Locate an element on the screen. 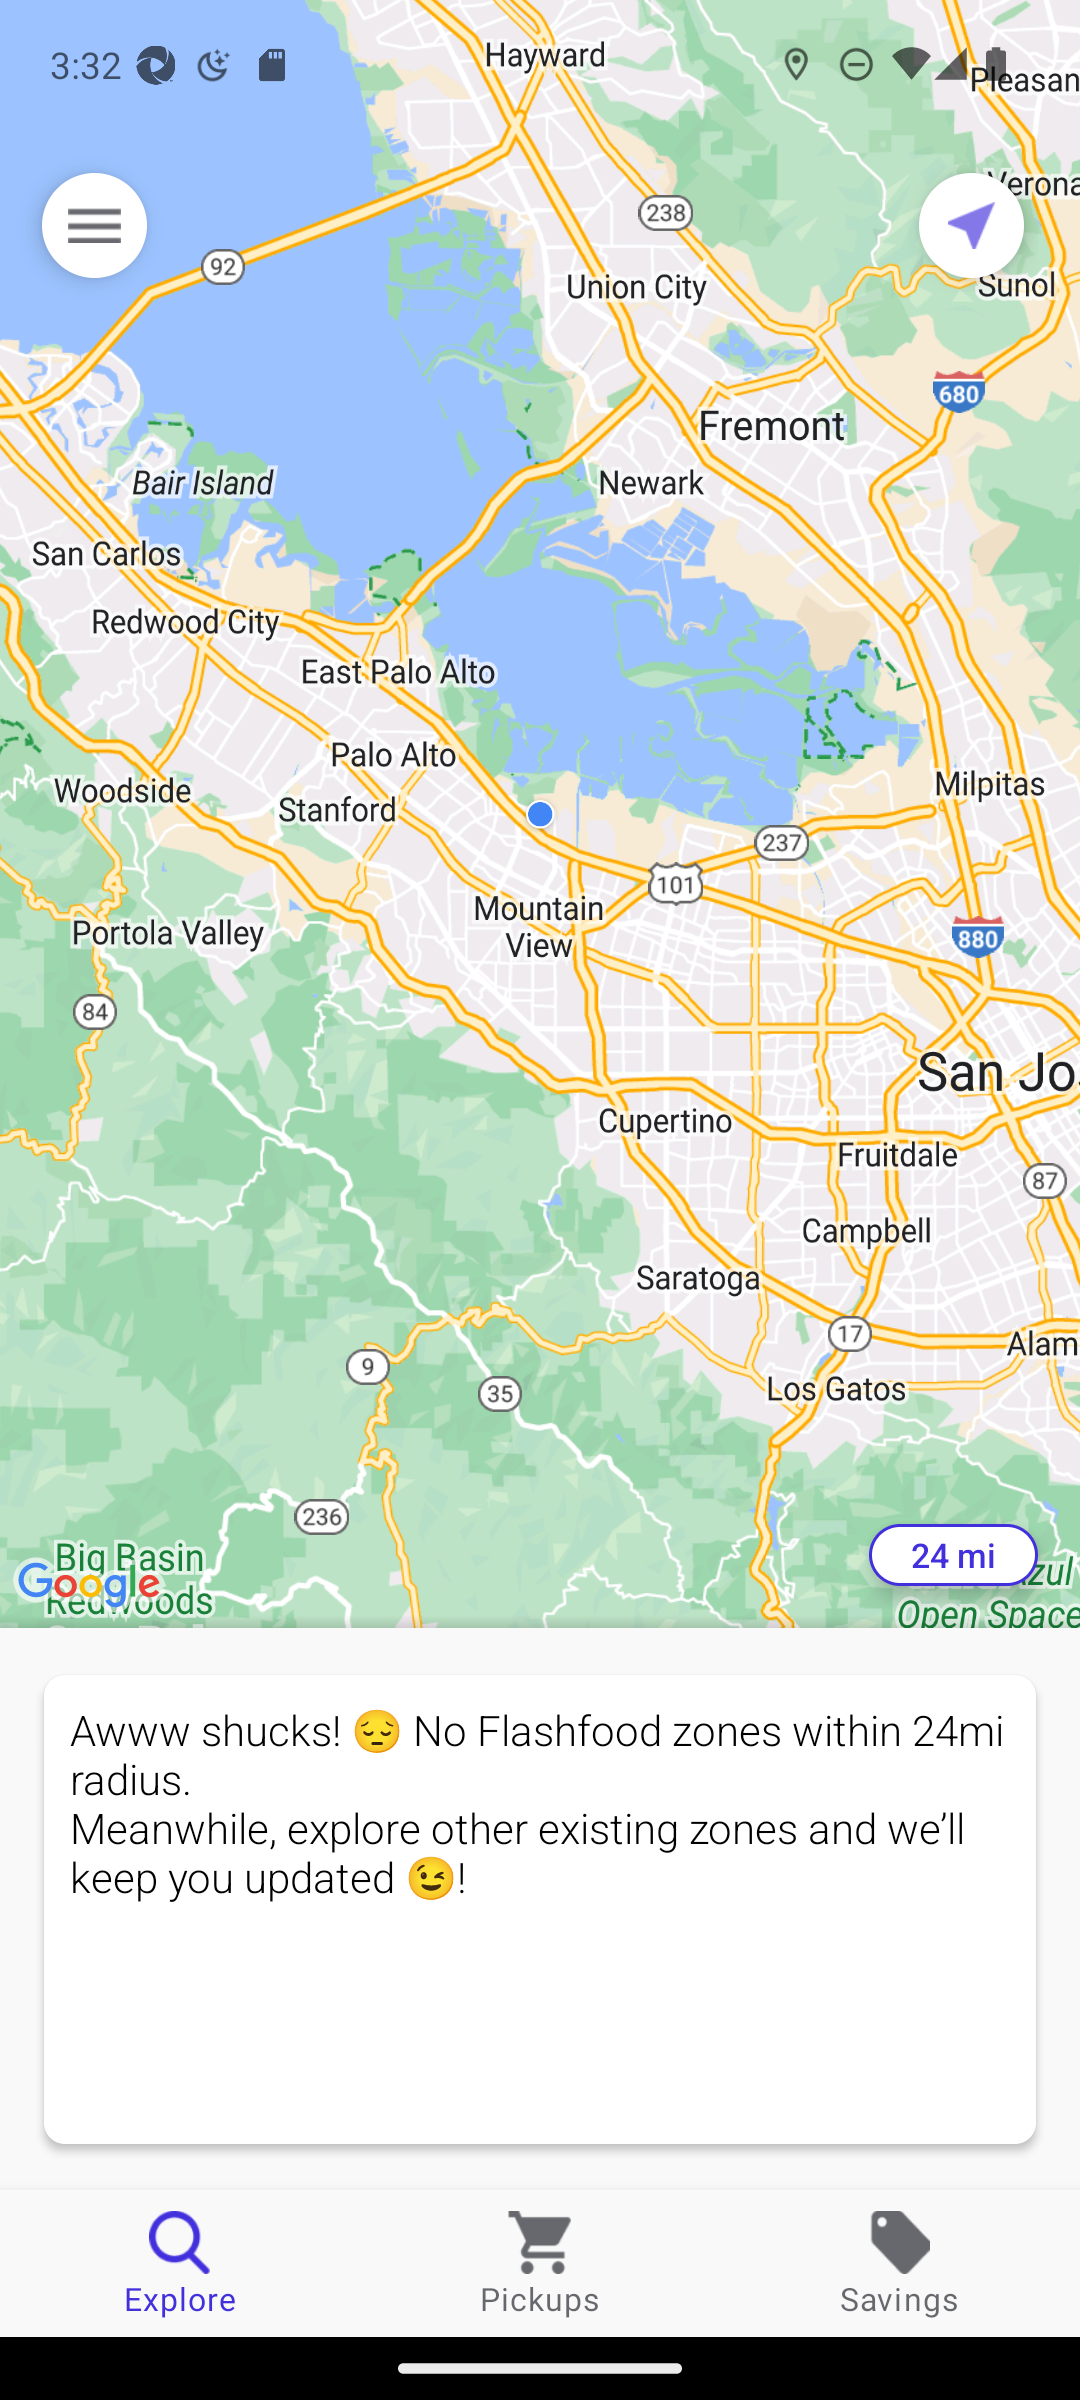 The height and width of the screenshot is (2400, 1080). Pickups is located at coordinates (540, 2262).